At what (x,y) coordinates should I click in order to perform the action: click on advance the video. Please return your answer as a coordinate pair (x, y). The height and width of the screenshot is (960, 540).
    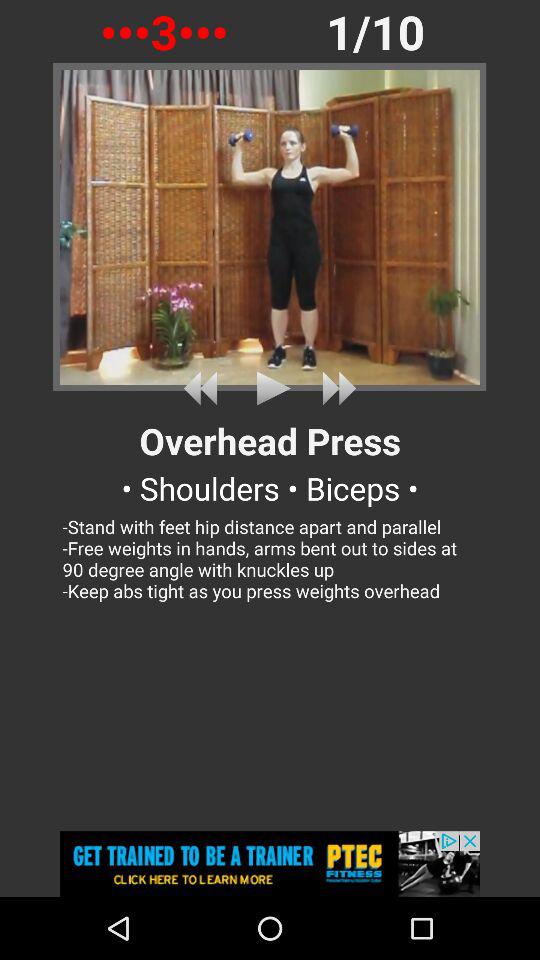
    Looking at the image, I should click on (335, 388).